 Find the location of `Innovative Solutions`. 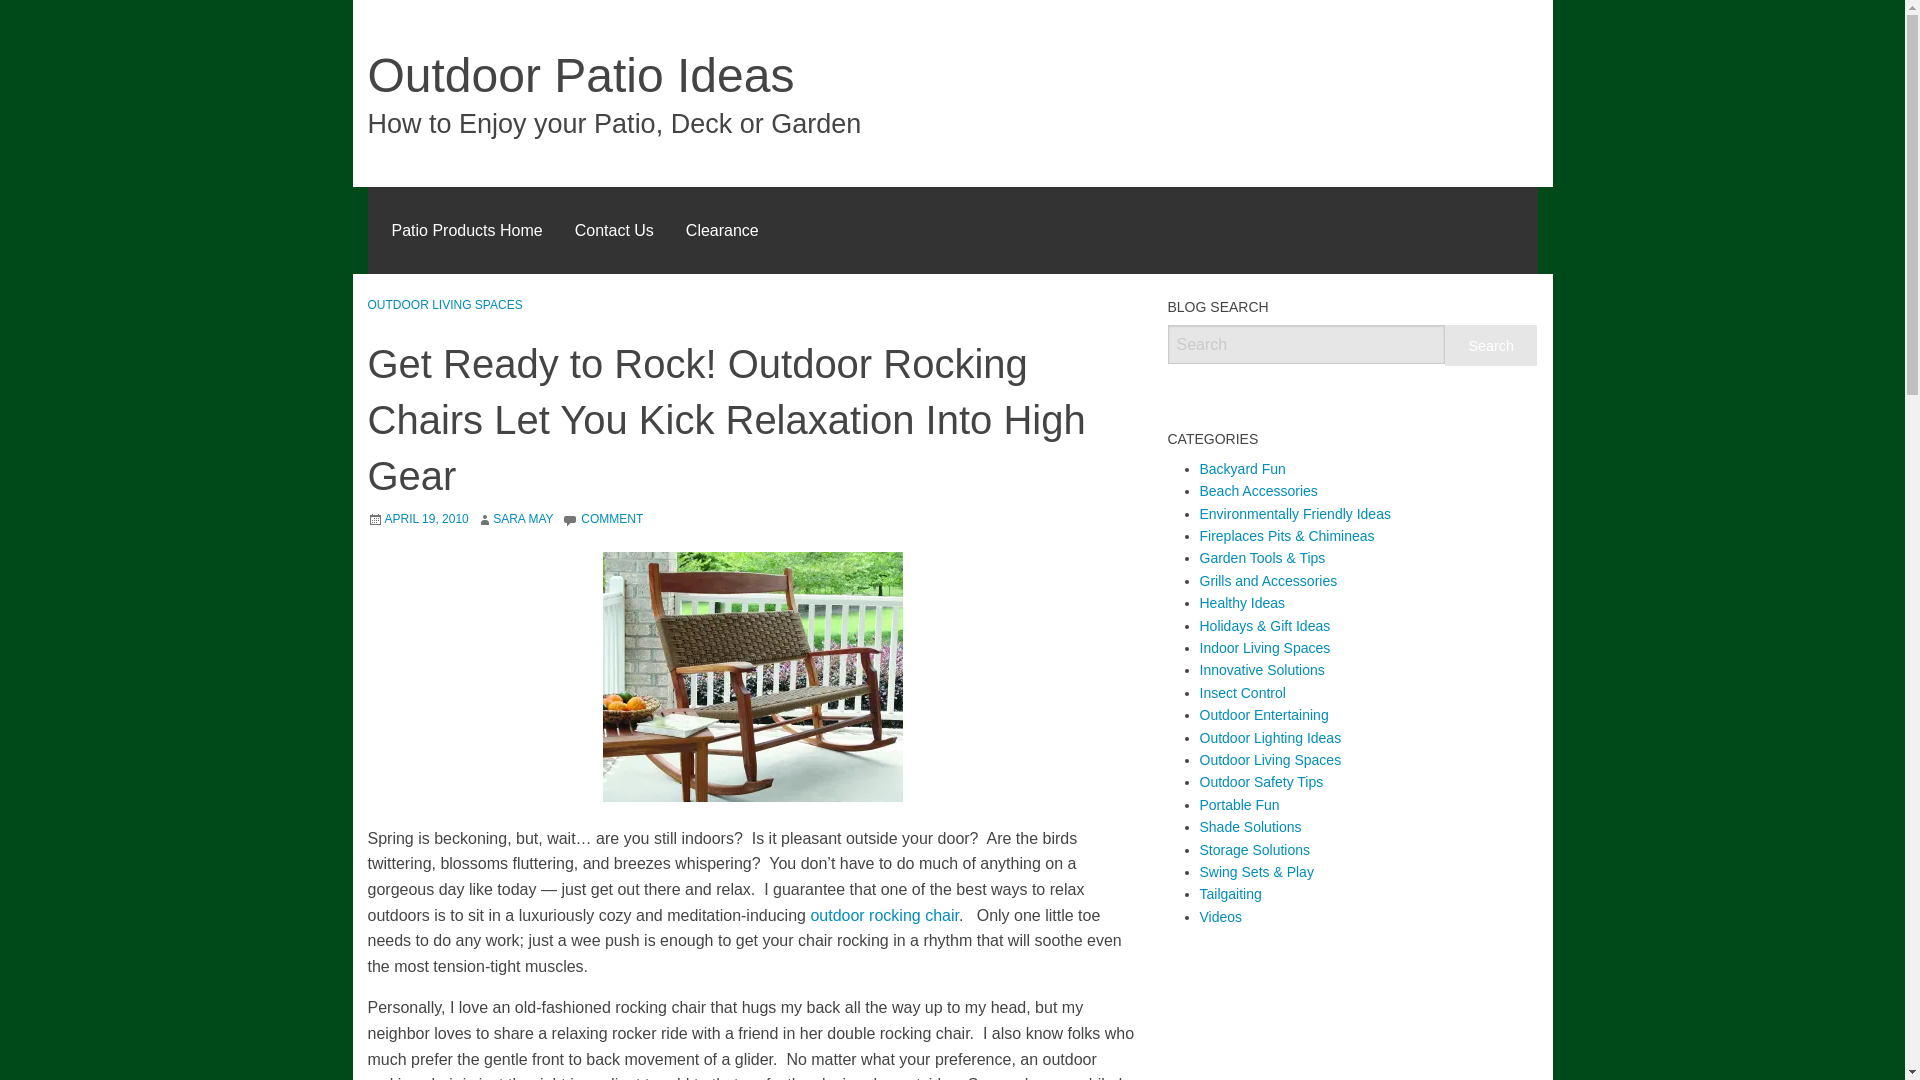

Innovative Solutions is located at coordinates (1262, 670).